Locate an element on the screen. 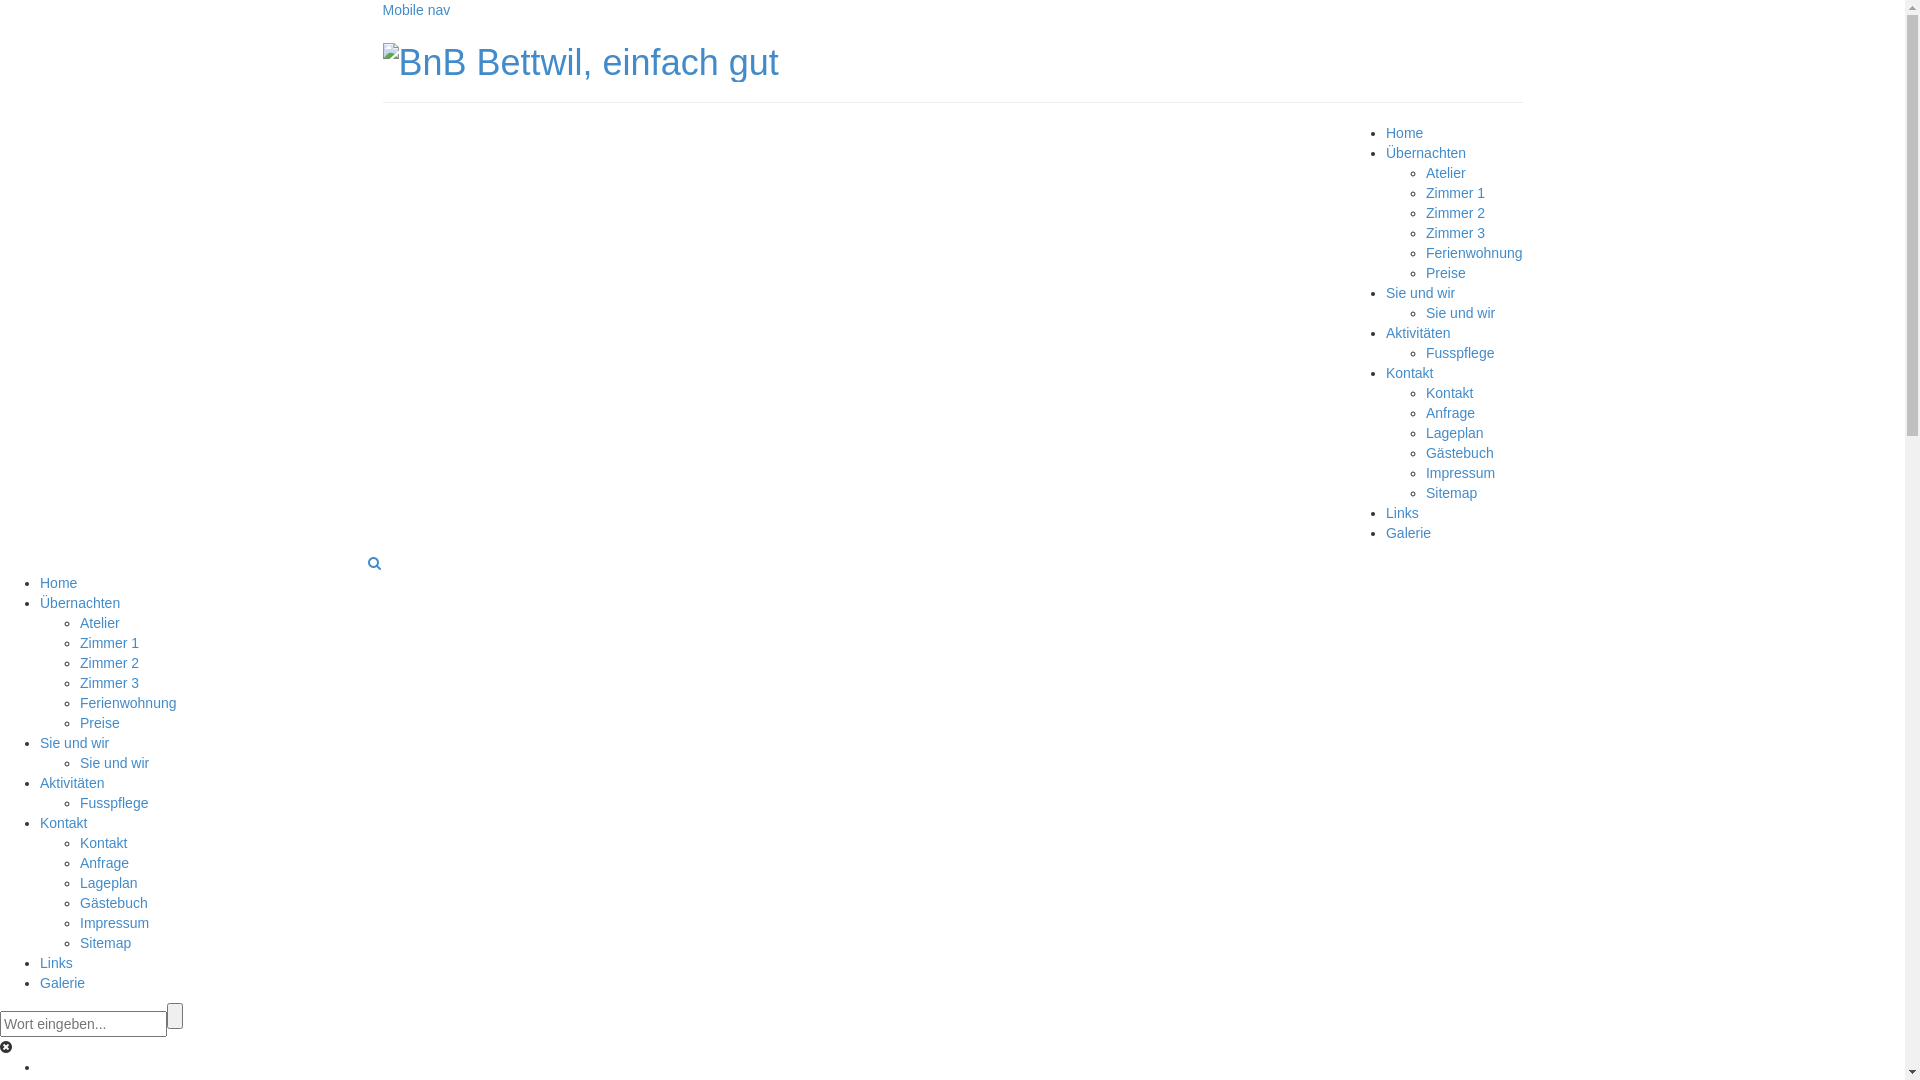 This screenshot has width=1920, height=1080. Impressum is located at coordinates (114, 923).